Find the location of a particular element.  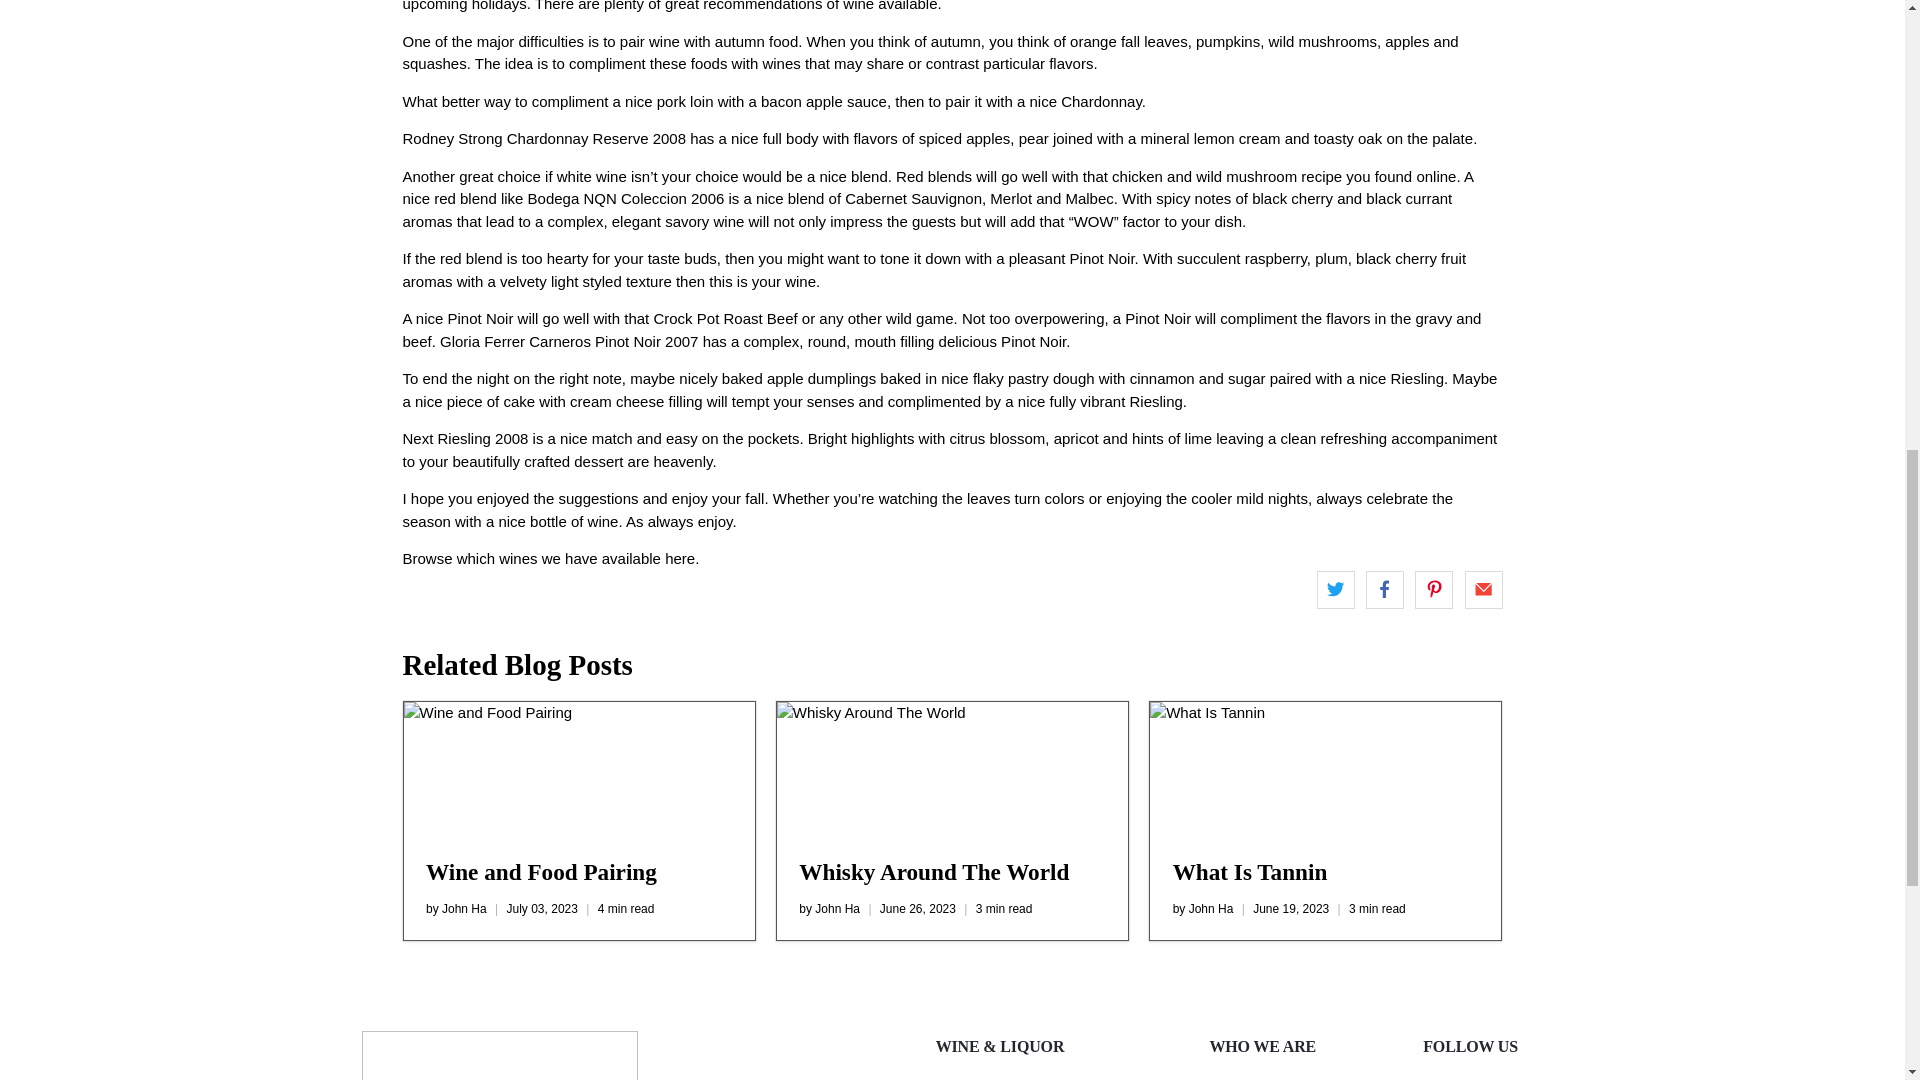

Email this to a friend is located at coordinates (1482, 590).